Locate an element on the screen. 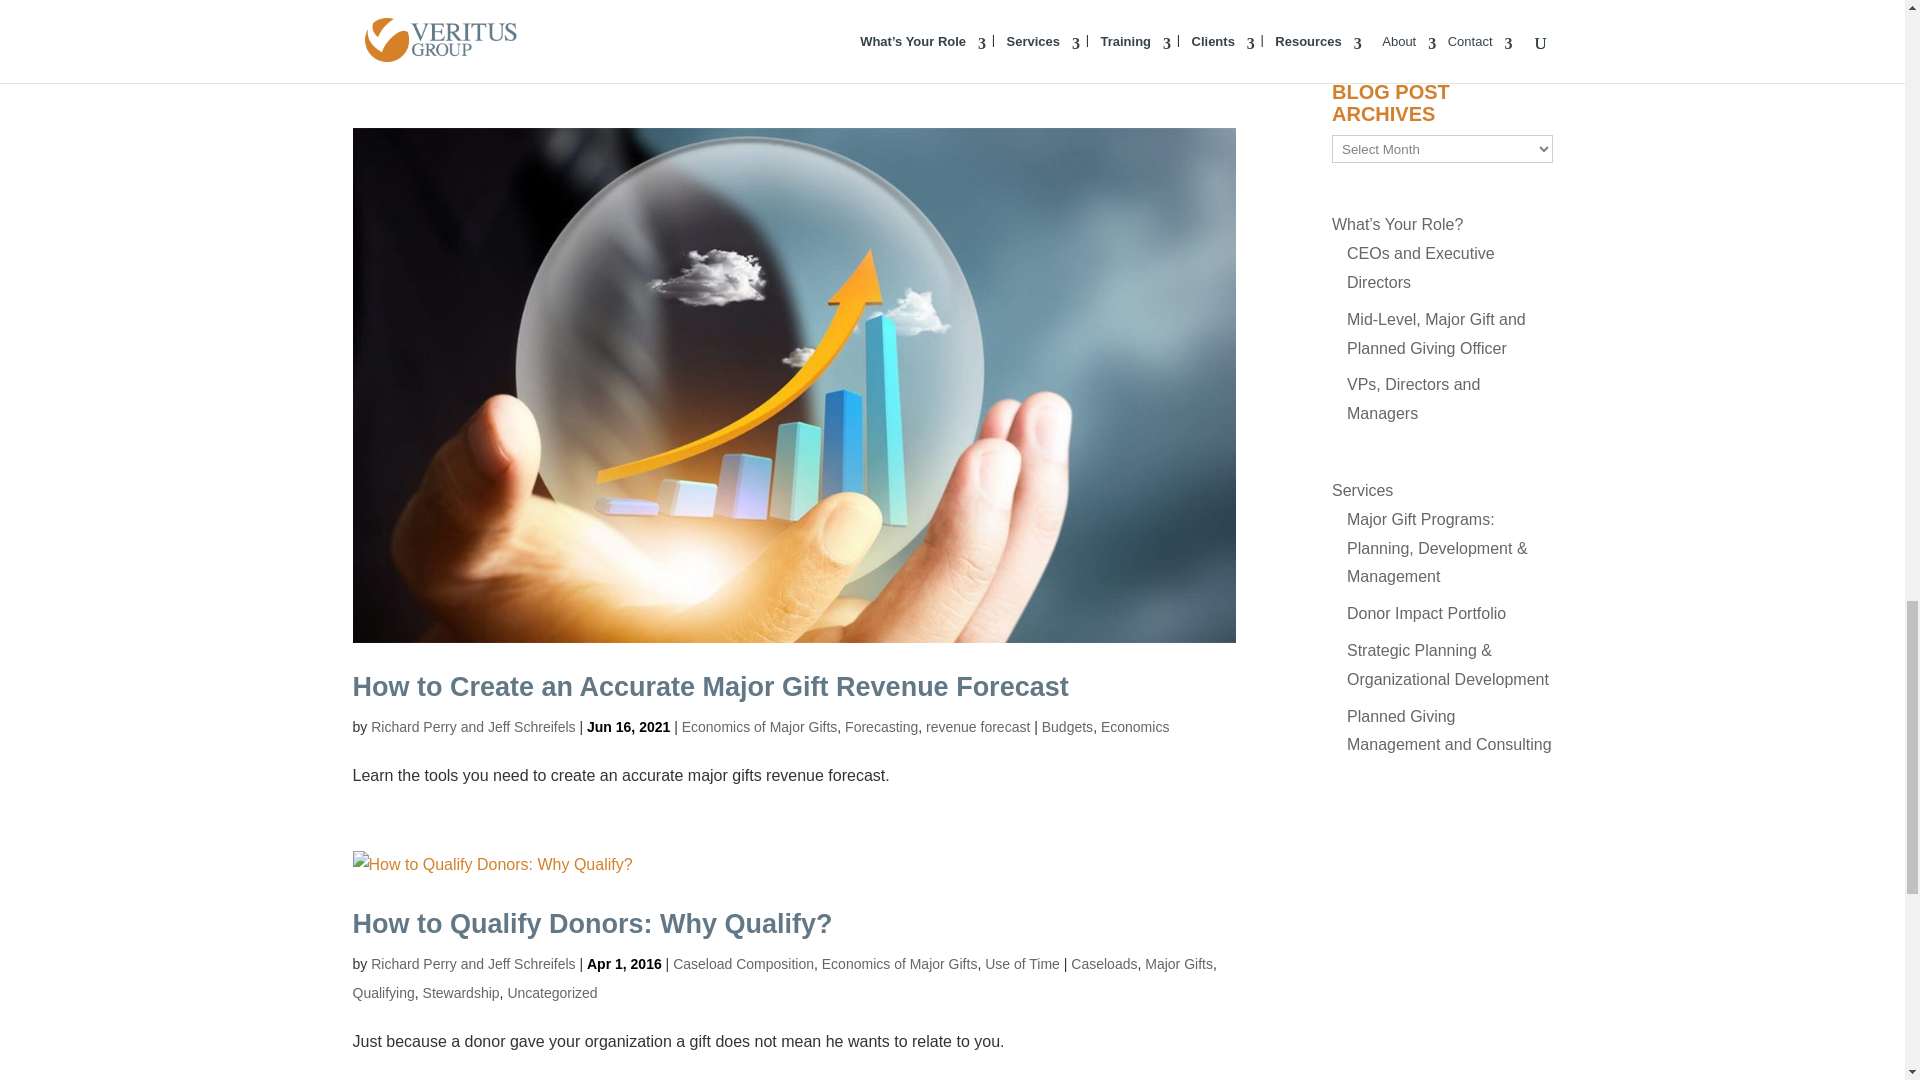  Posts by Richard Perry and Jeff Schreifels is located at coordinates (472, 727).